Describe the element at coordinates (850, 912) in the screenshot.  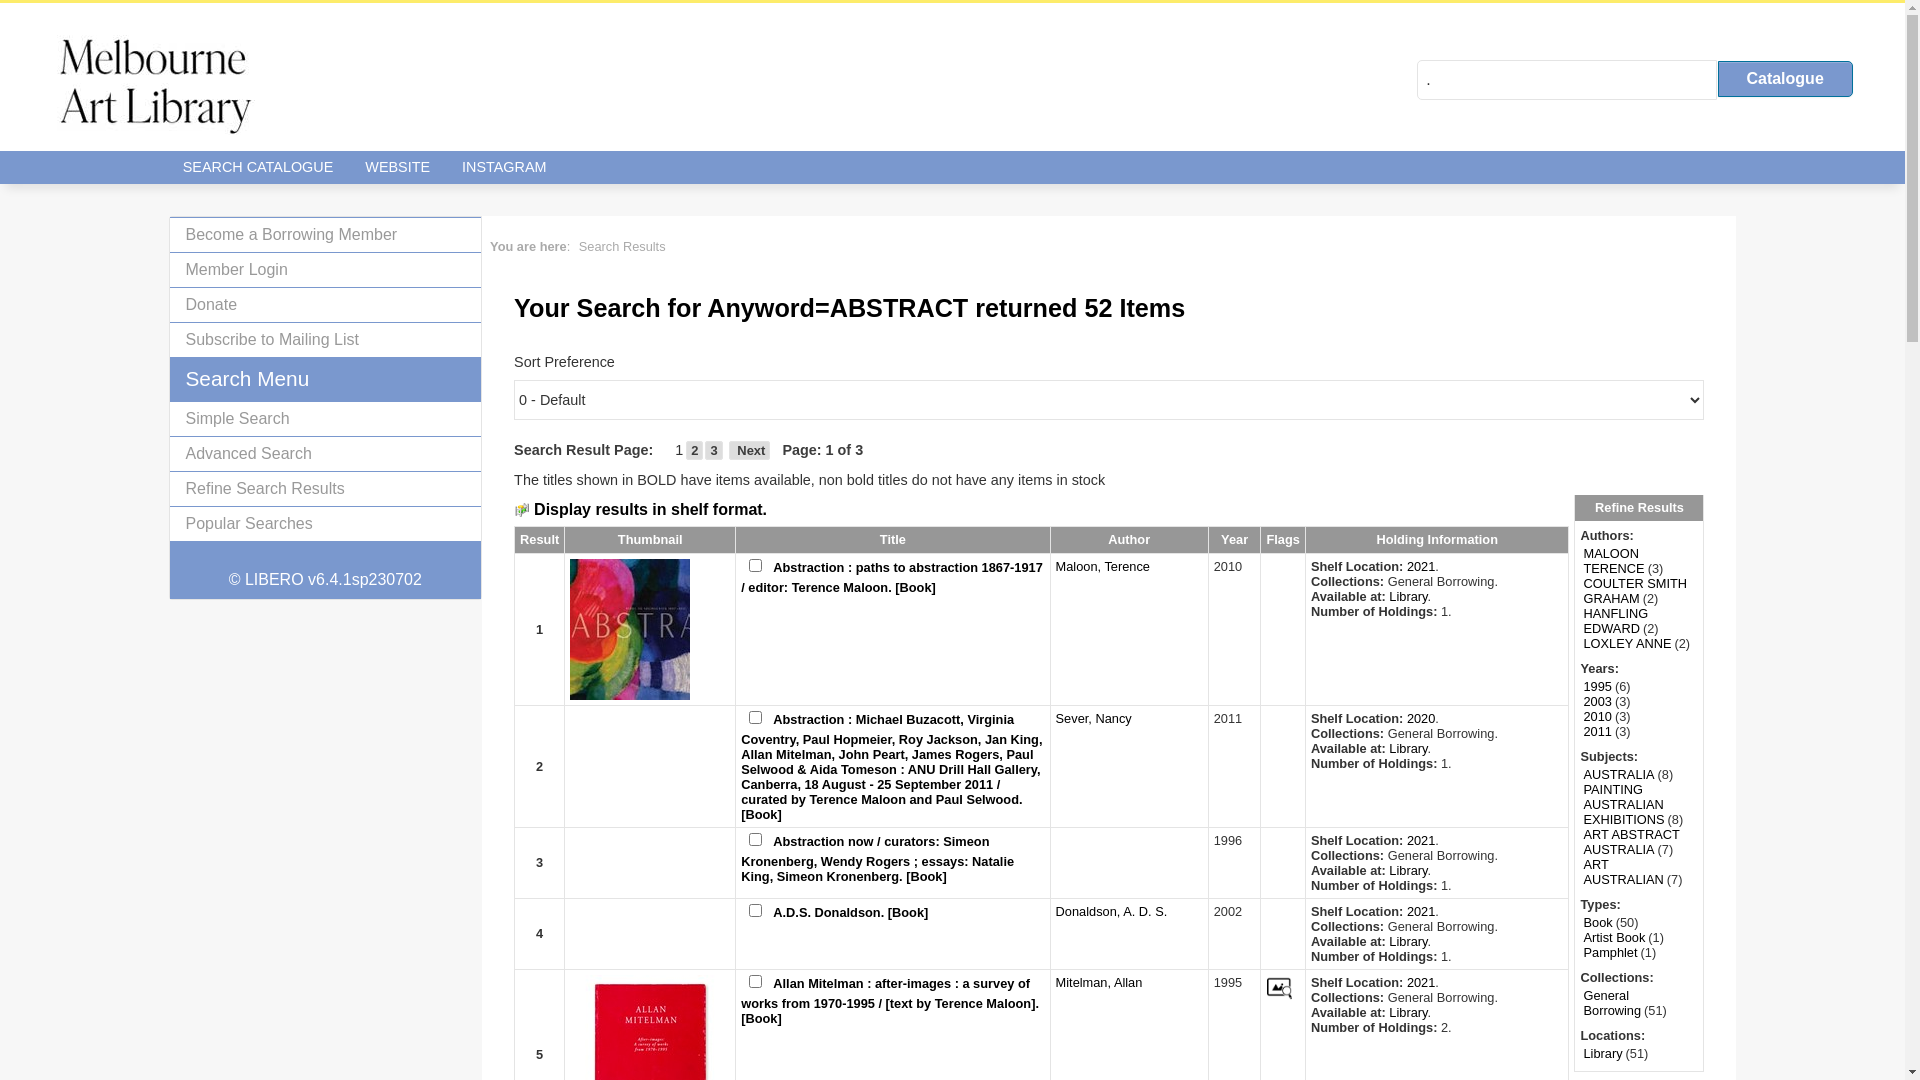
I see `A.D.S. Donaldson. [Book]` at that location.